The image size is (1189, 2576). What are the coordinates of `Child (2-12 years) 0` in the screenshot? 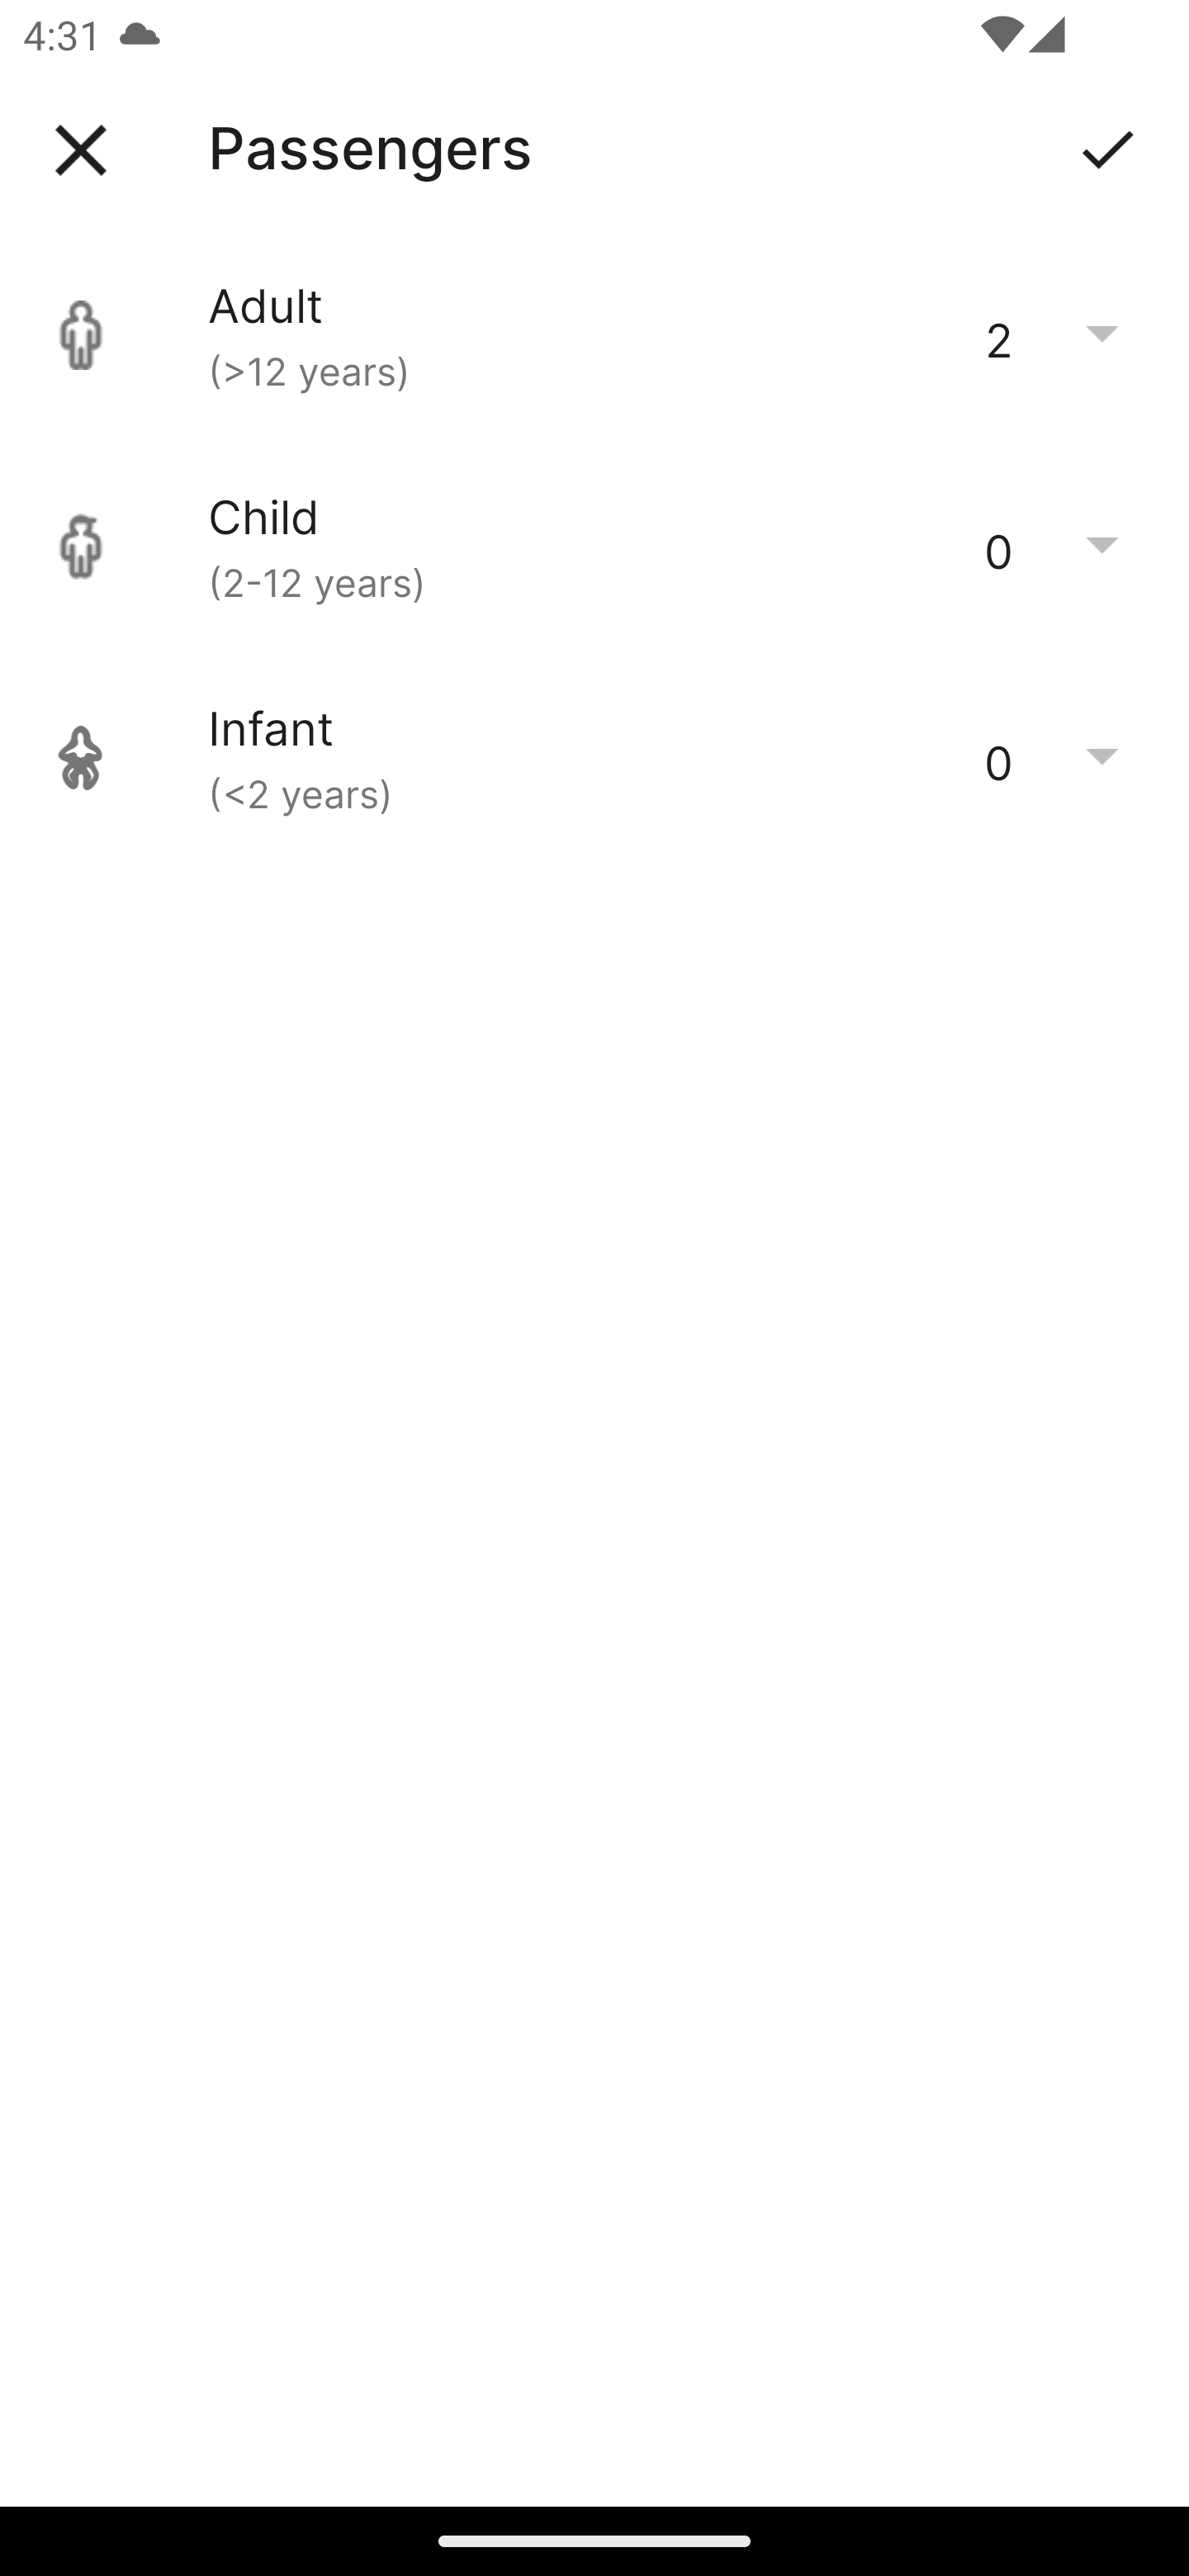 It's located at (594, 547).